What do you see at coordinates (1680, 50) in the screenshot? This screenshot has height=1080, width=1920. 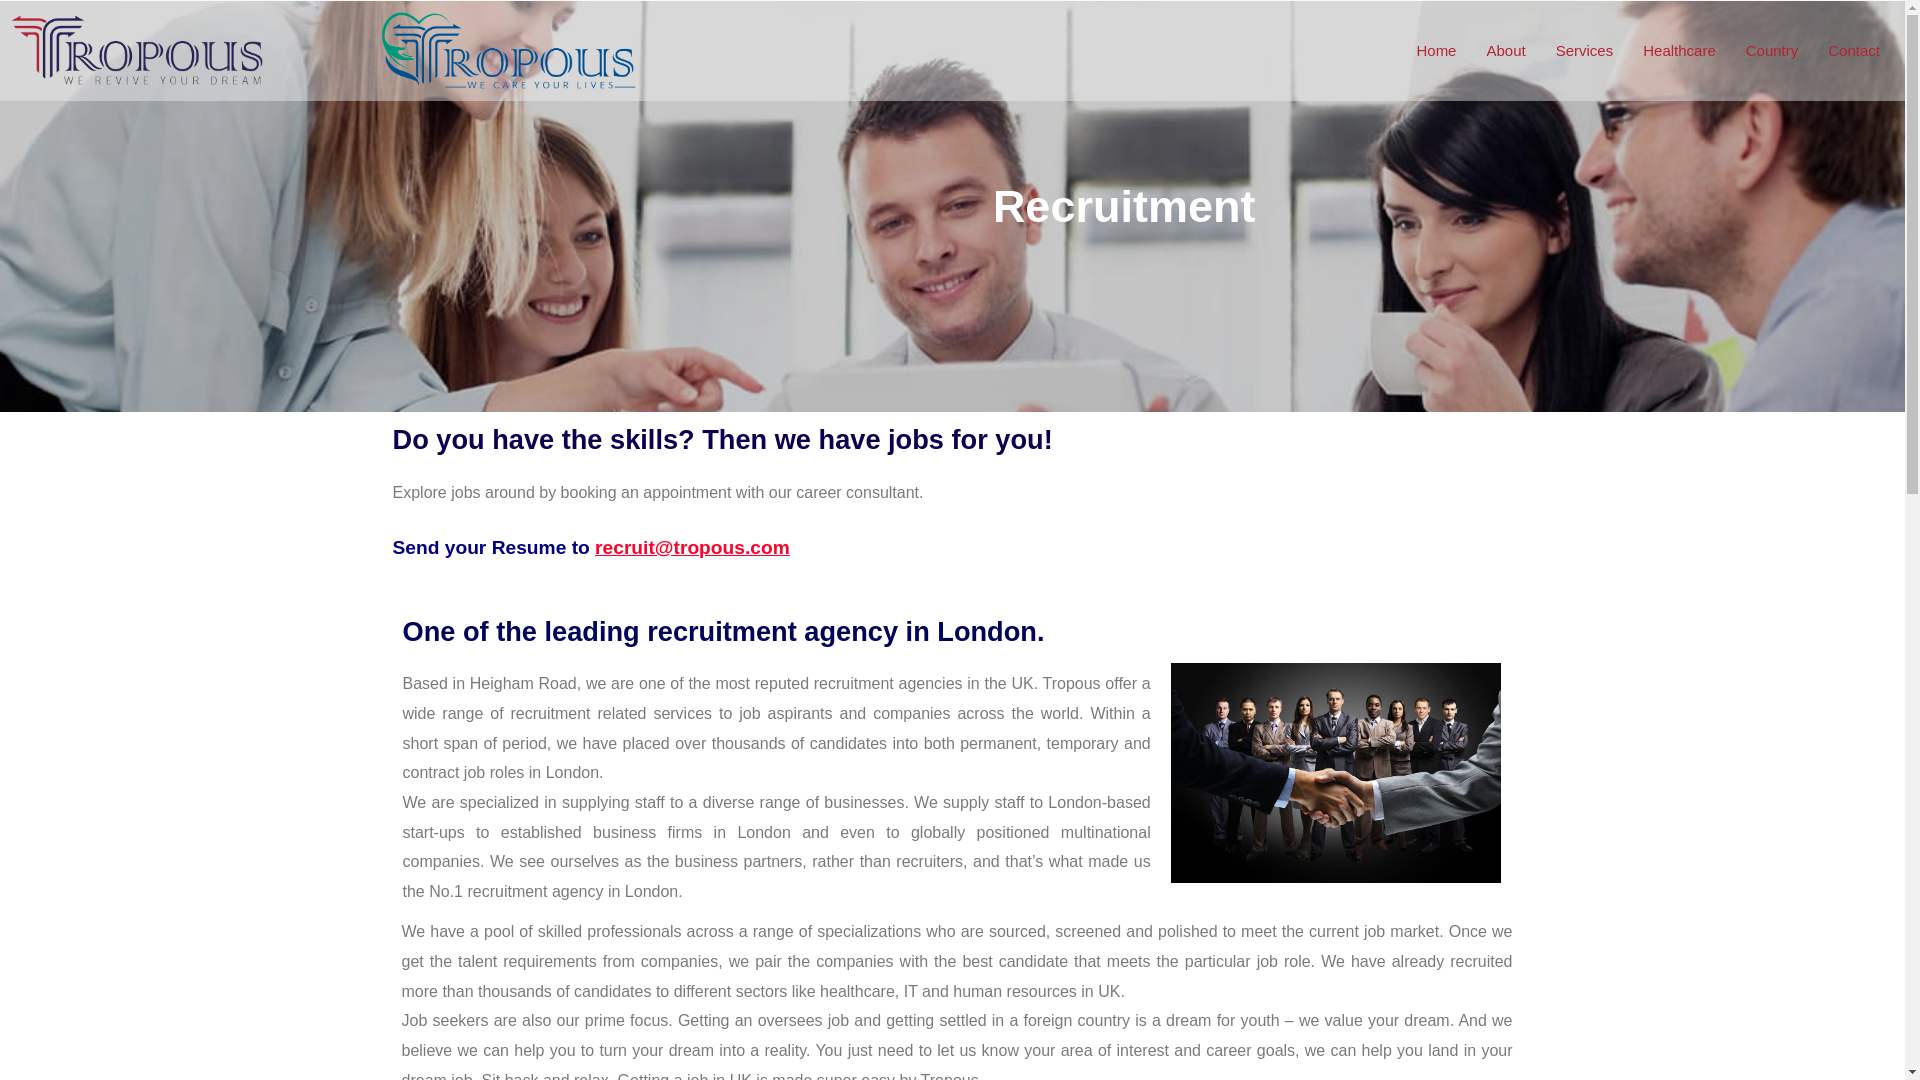 I see `Healthcare` at bounding box center [1680, 50].